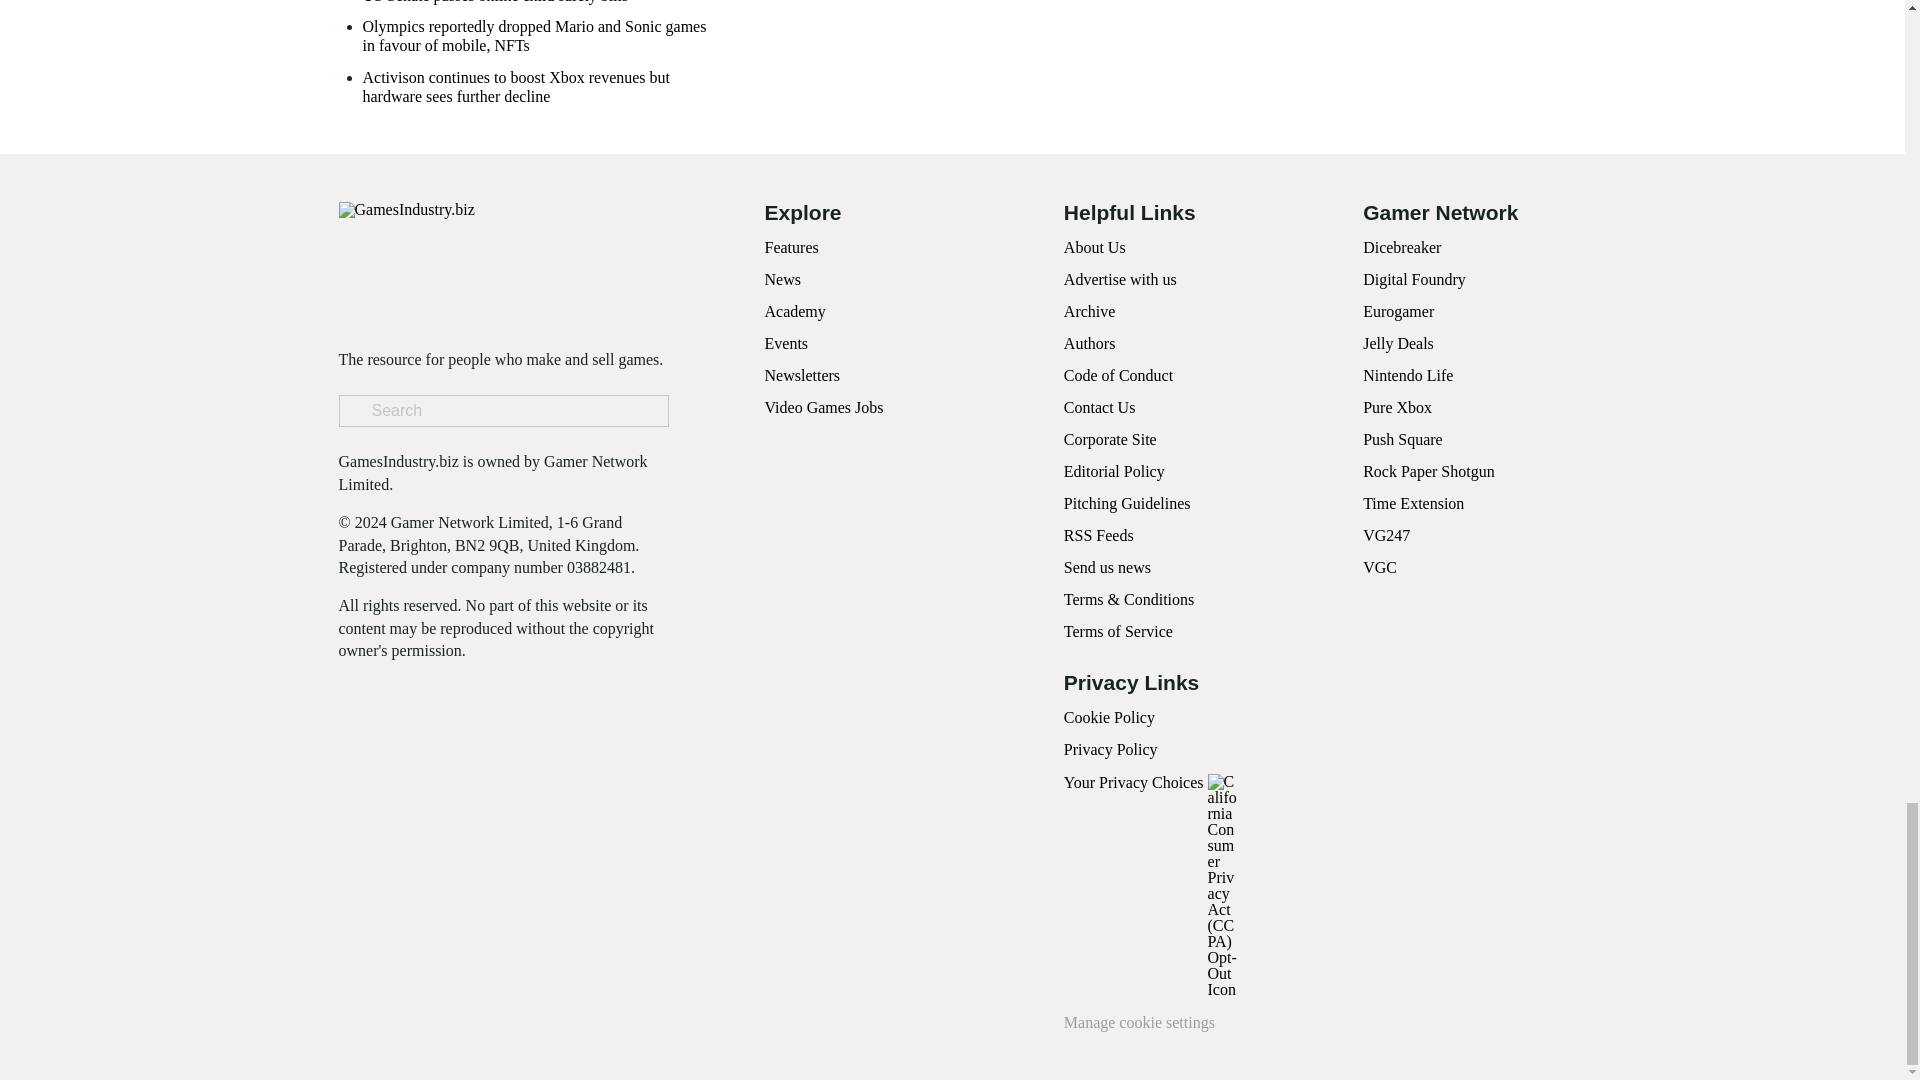 The image size is (1920, 1080). Describe the element at coordinates (794, 311) in the screenshot. I see `Academy` at that location.